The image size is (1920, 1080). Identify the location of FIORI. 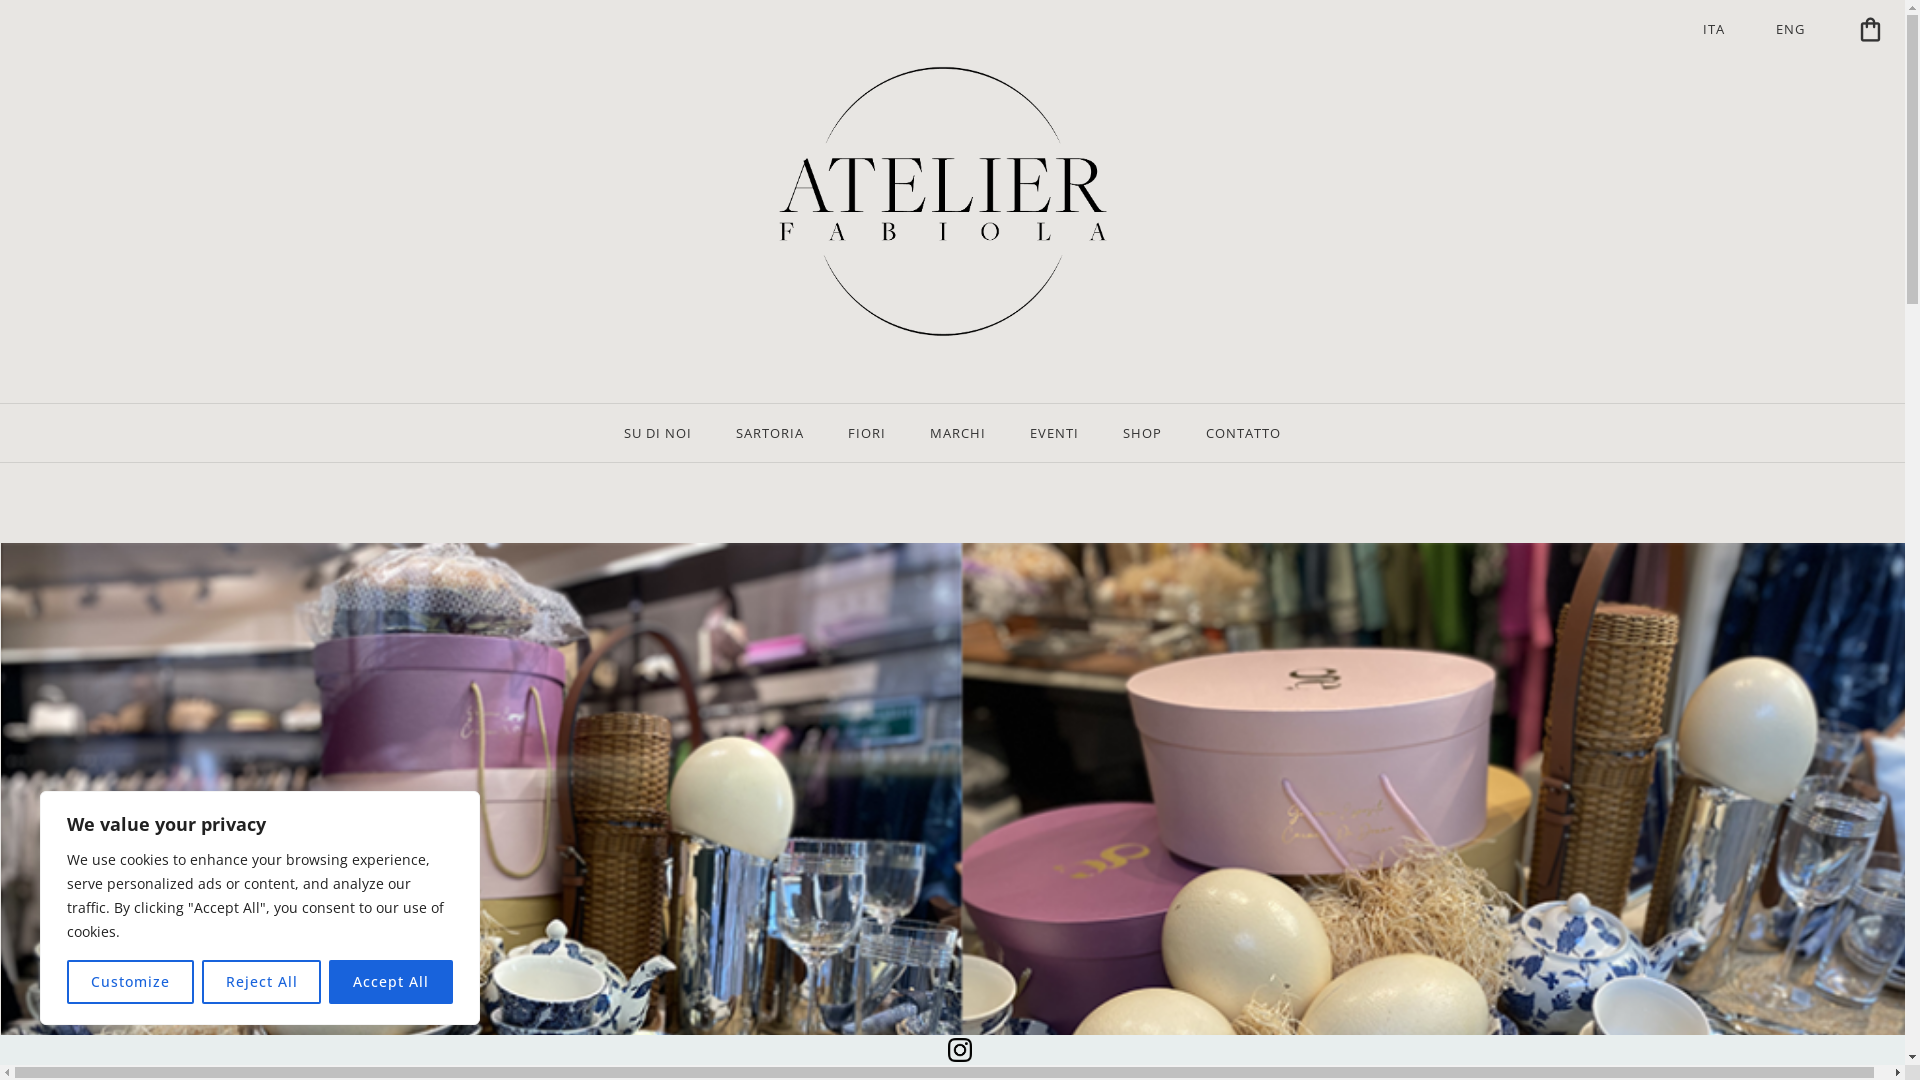
(867, 433).